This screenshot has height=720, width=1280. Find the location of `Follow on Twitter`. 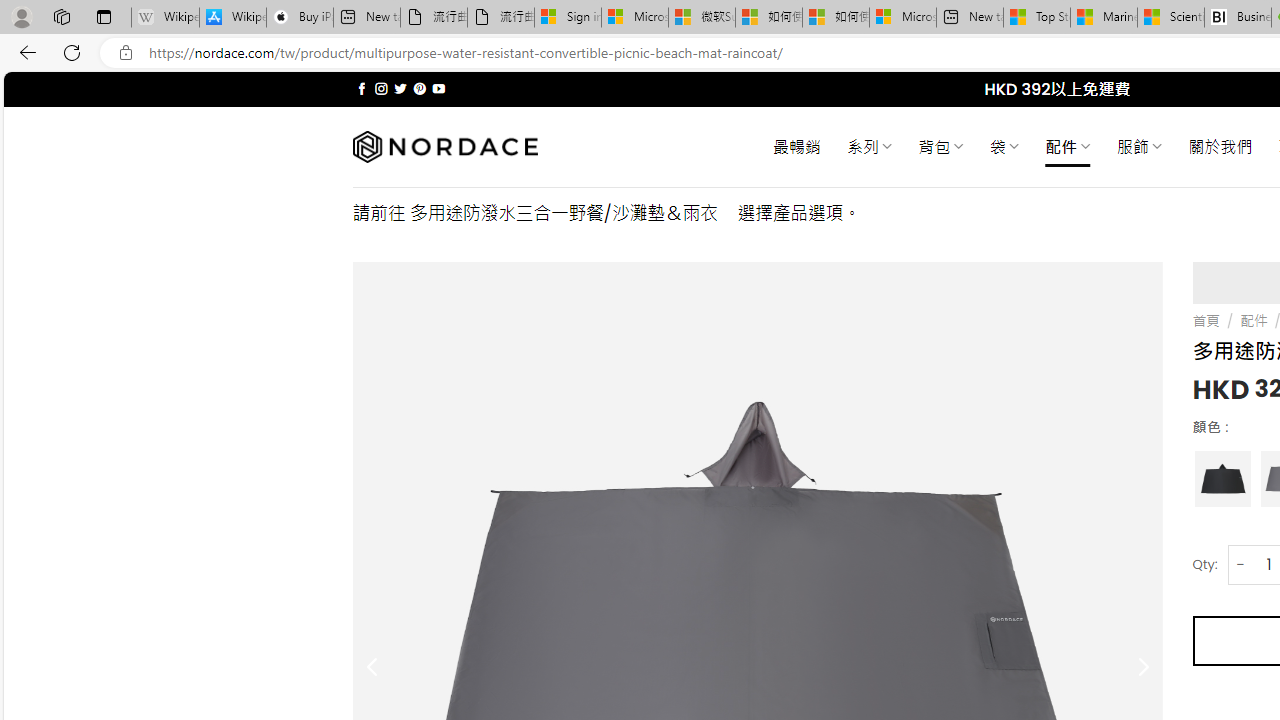

Follow on Twitter is located at coordinates (400, 88).